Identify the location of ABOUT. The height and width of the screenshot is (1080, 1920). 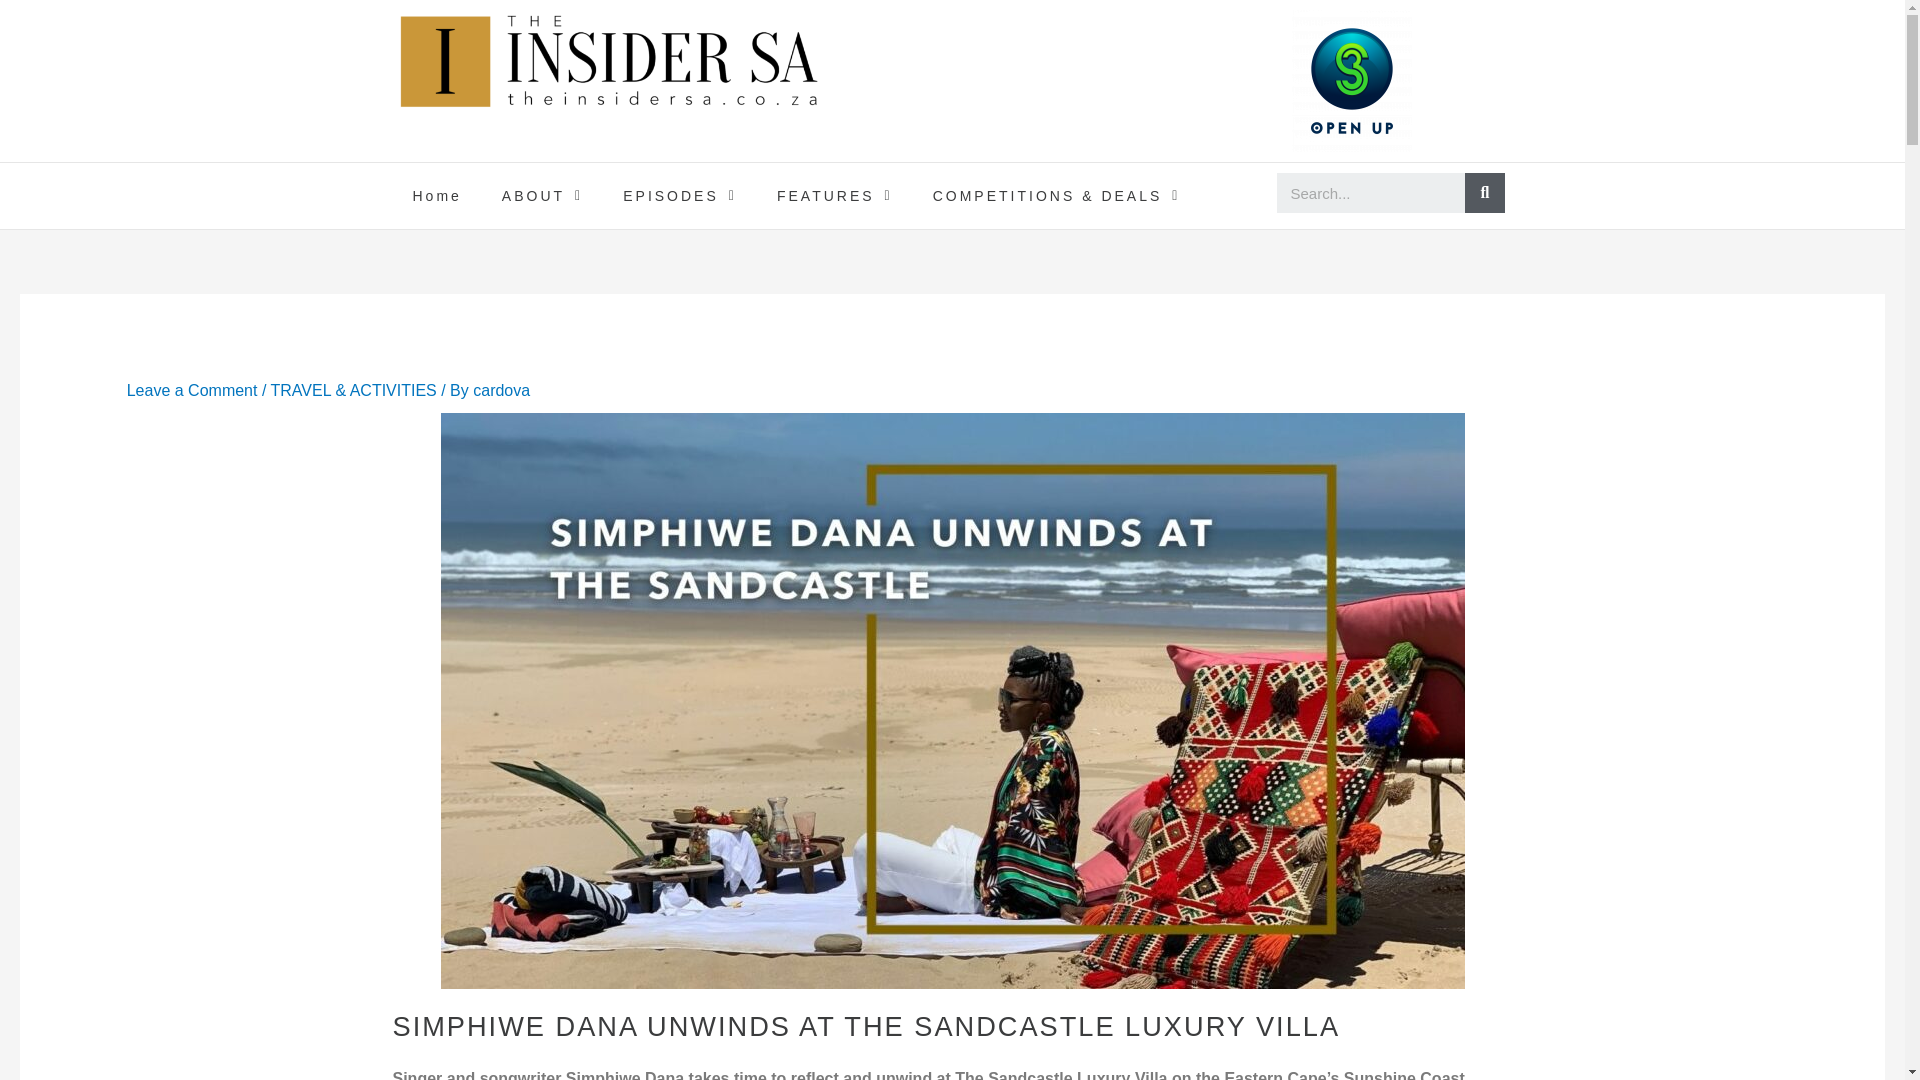
(542, 196).